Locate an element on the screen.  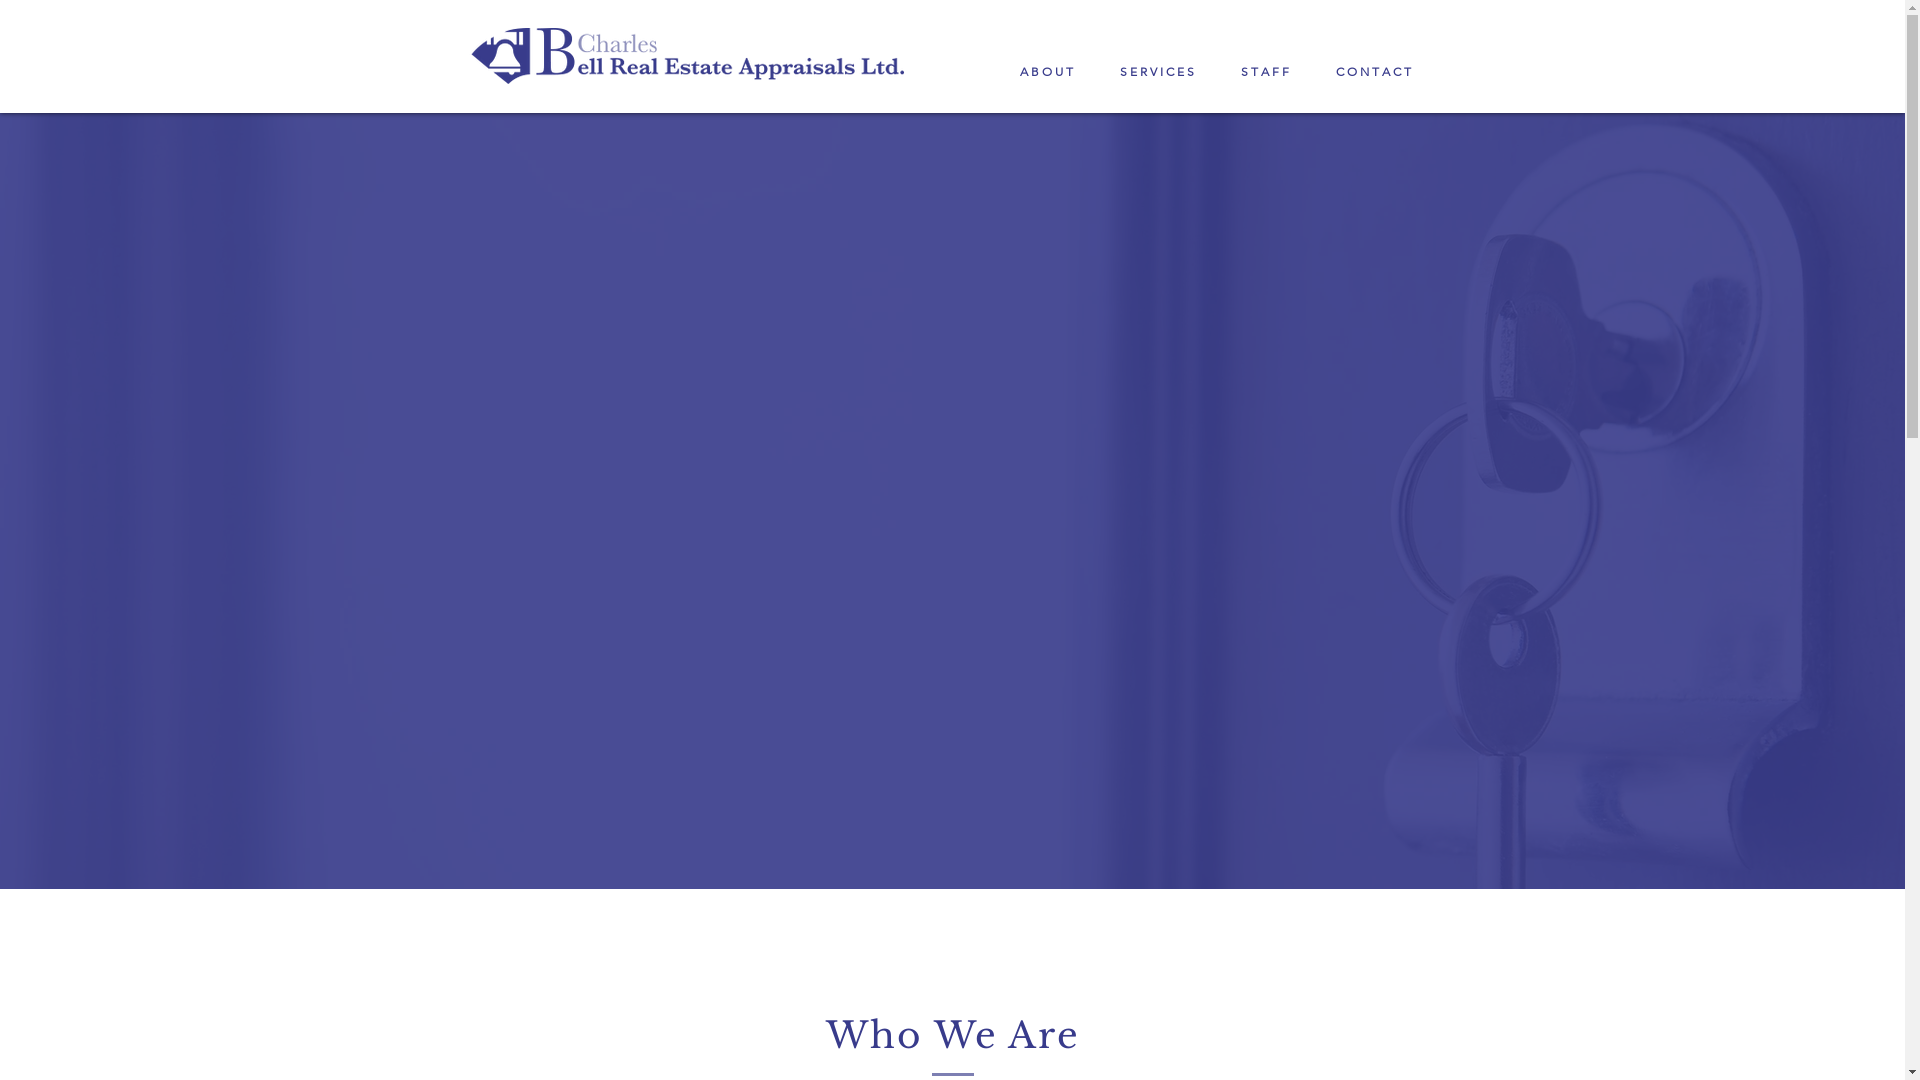
S E R V I C E S is located at coordinates (1156, 72).